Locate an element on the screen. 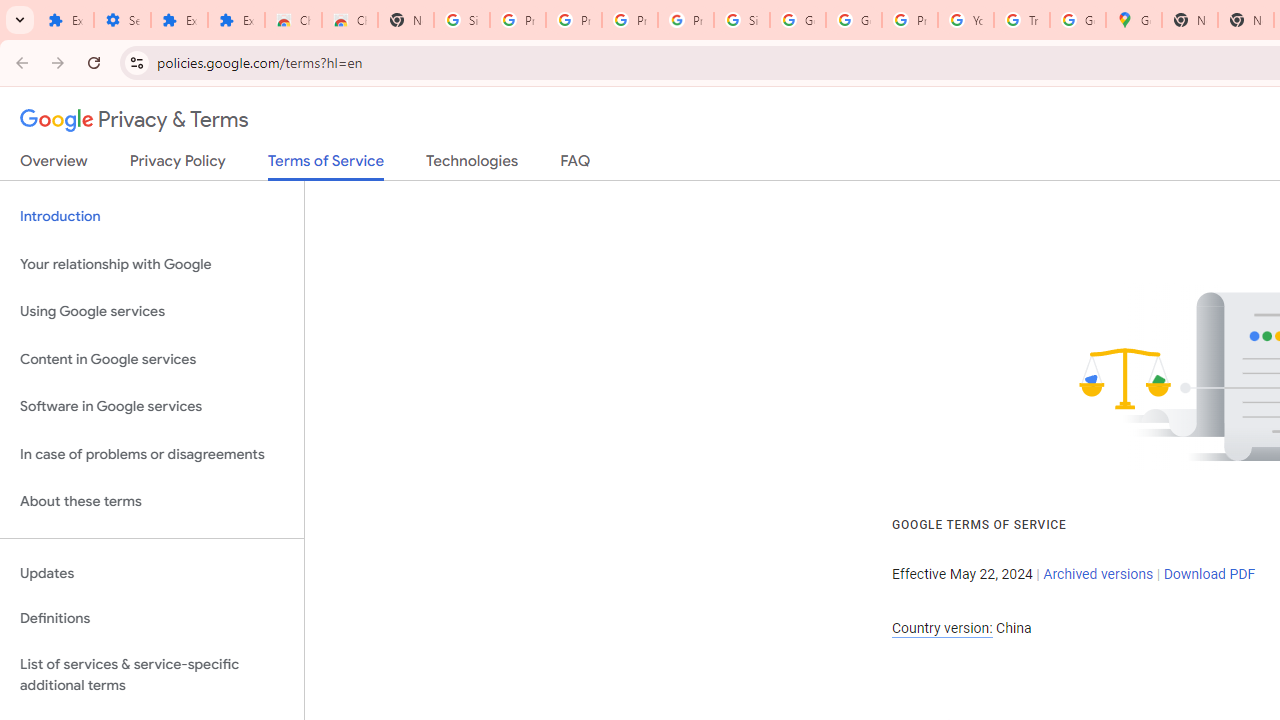 This screenshot has width=1280, height=720. Technologies is located at coordinates (472, 165).